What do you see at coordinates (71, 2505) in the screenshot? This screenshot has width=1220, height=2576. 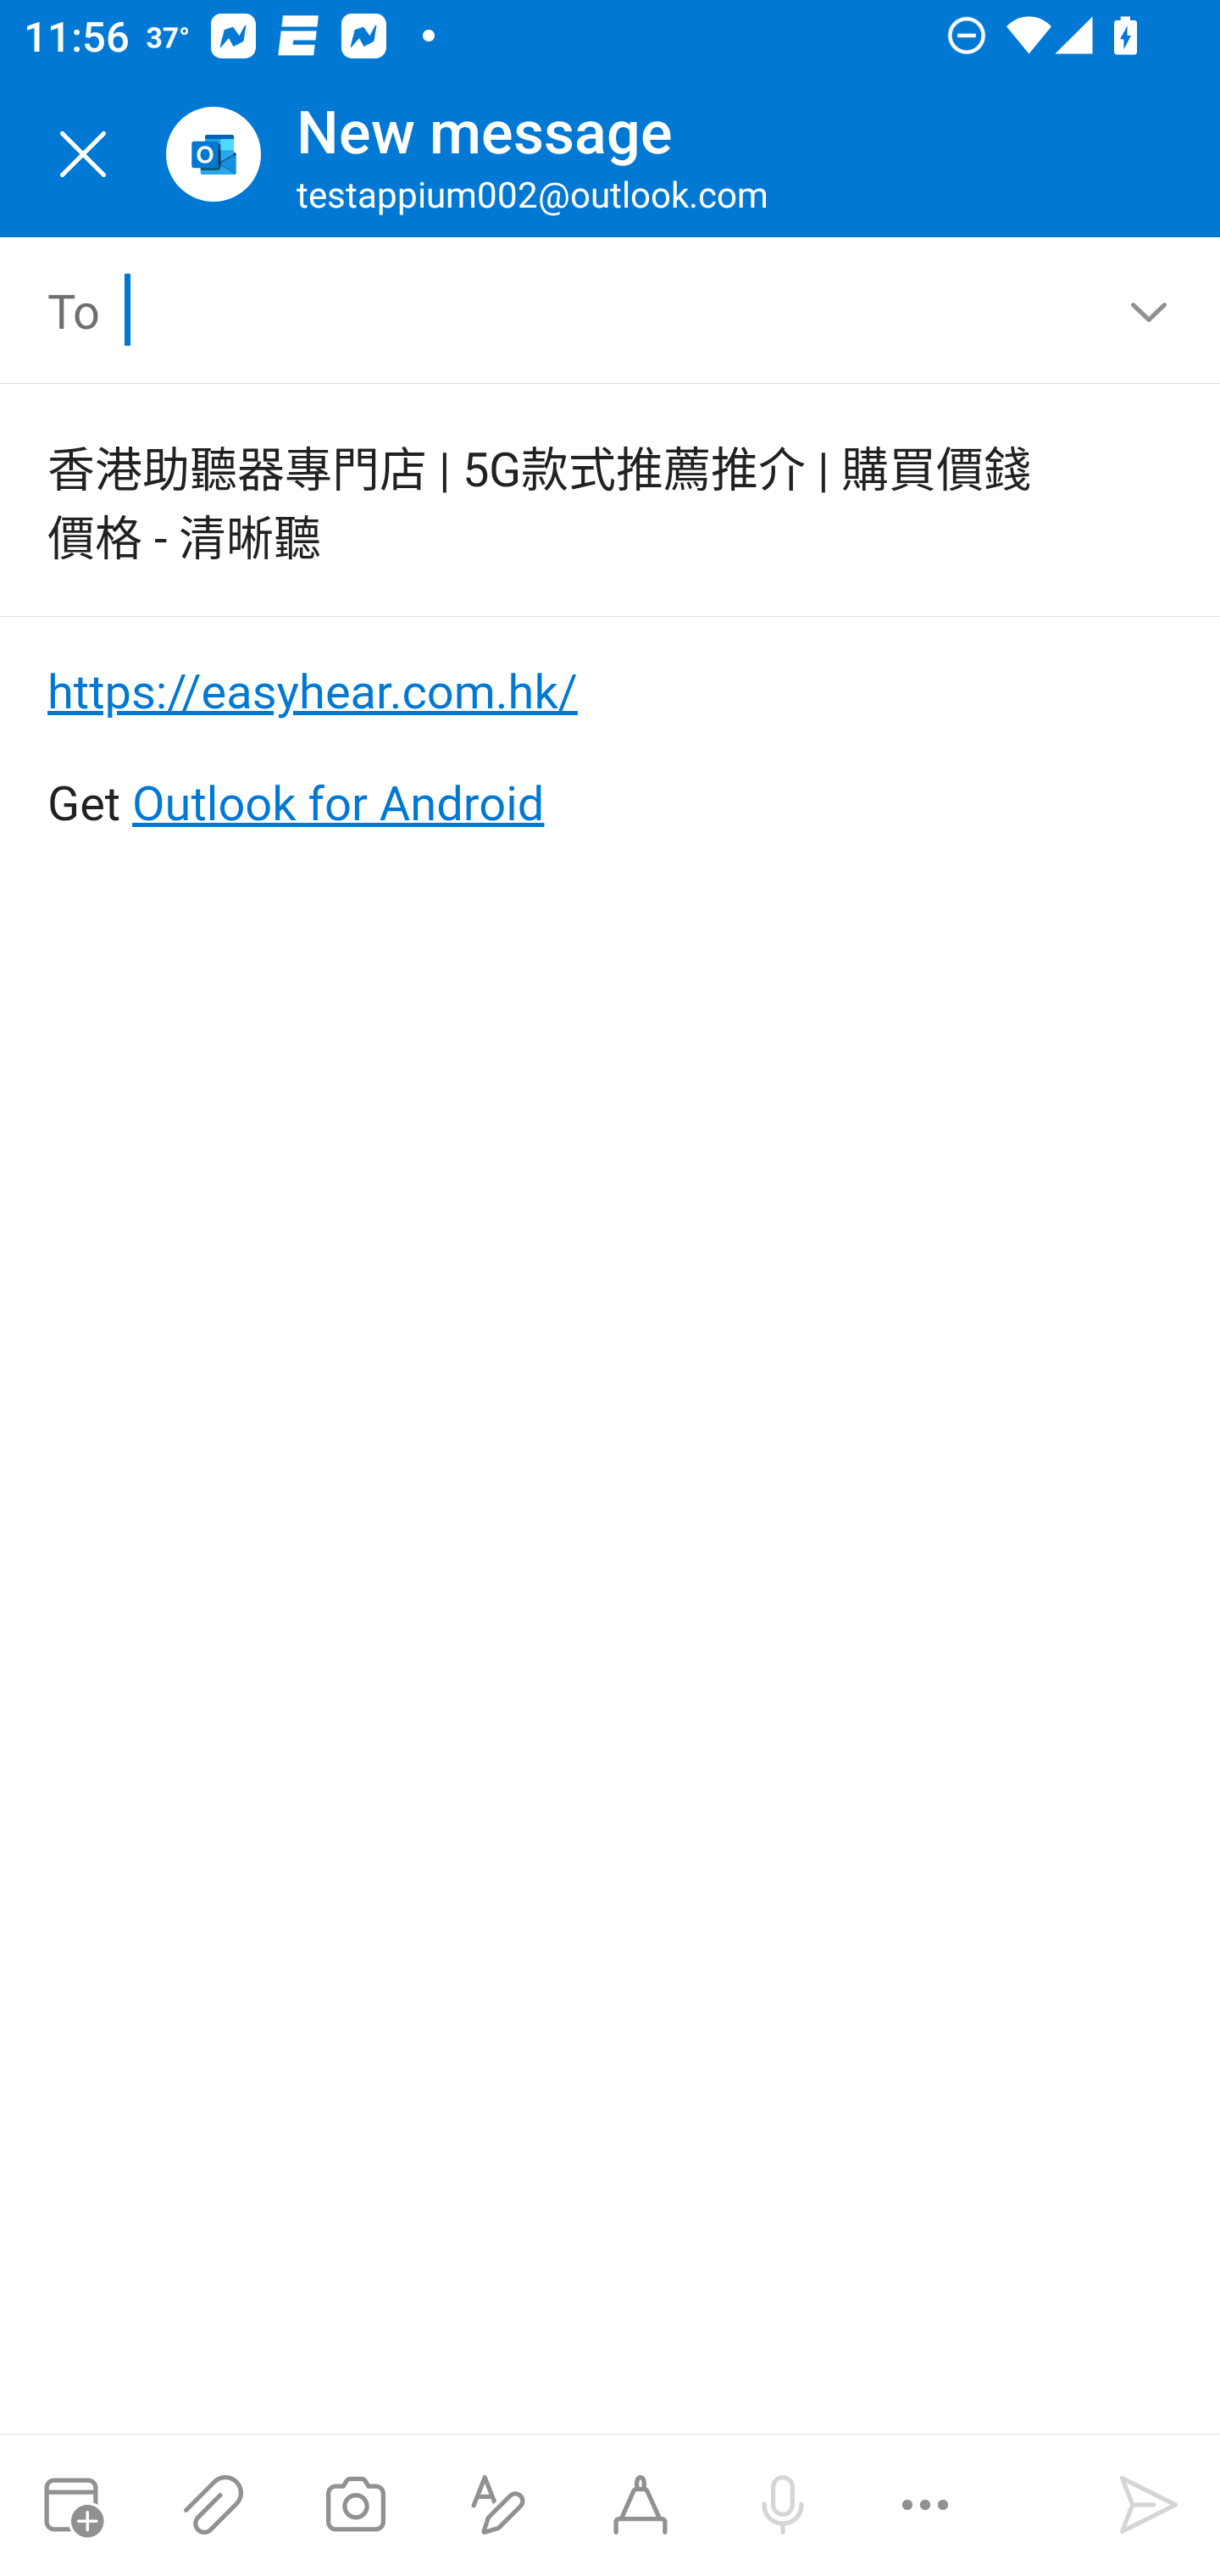 I see `Attach meeting` at bounding box center [71, 2505].